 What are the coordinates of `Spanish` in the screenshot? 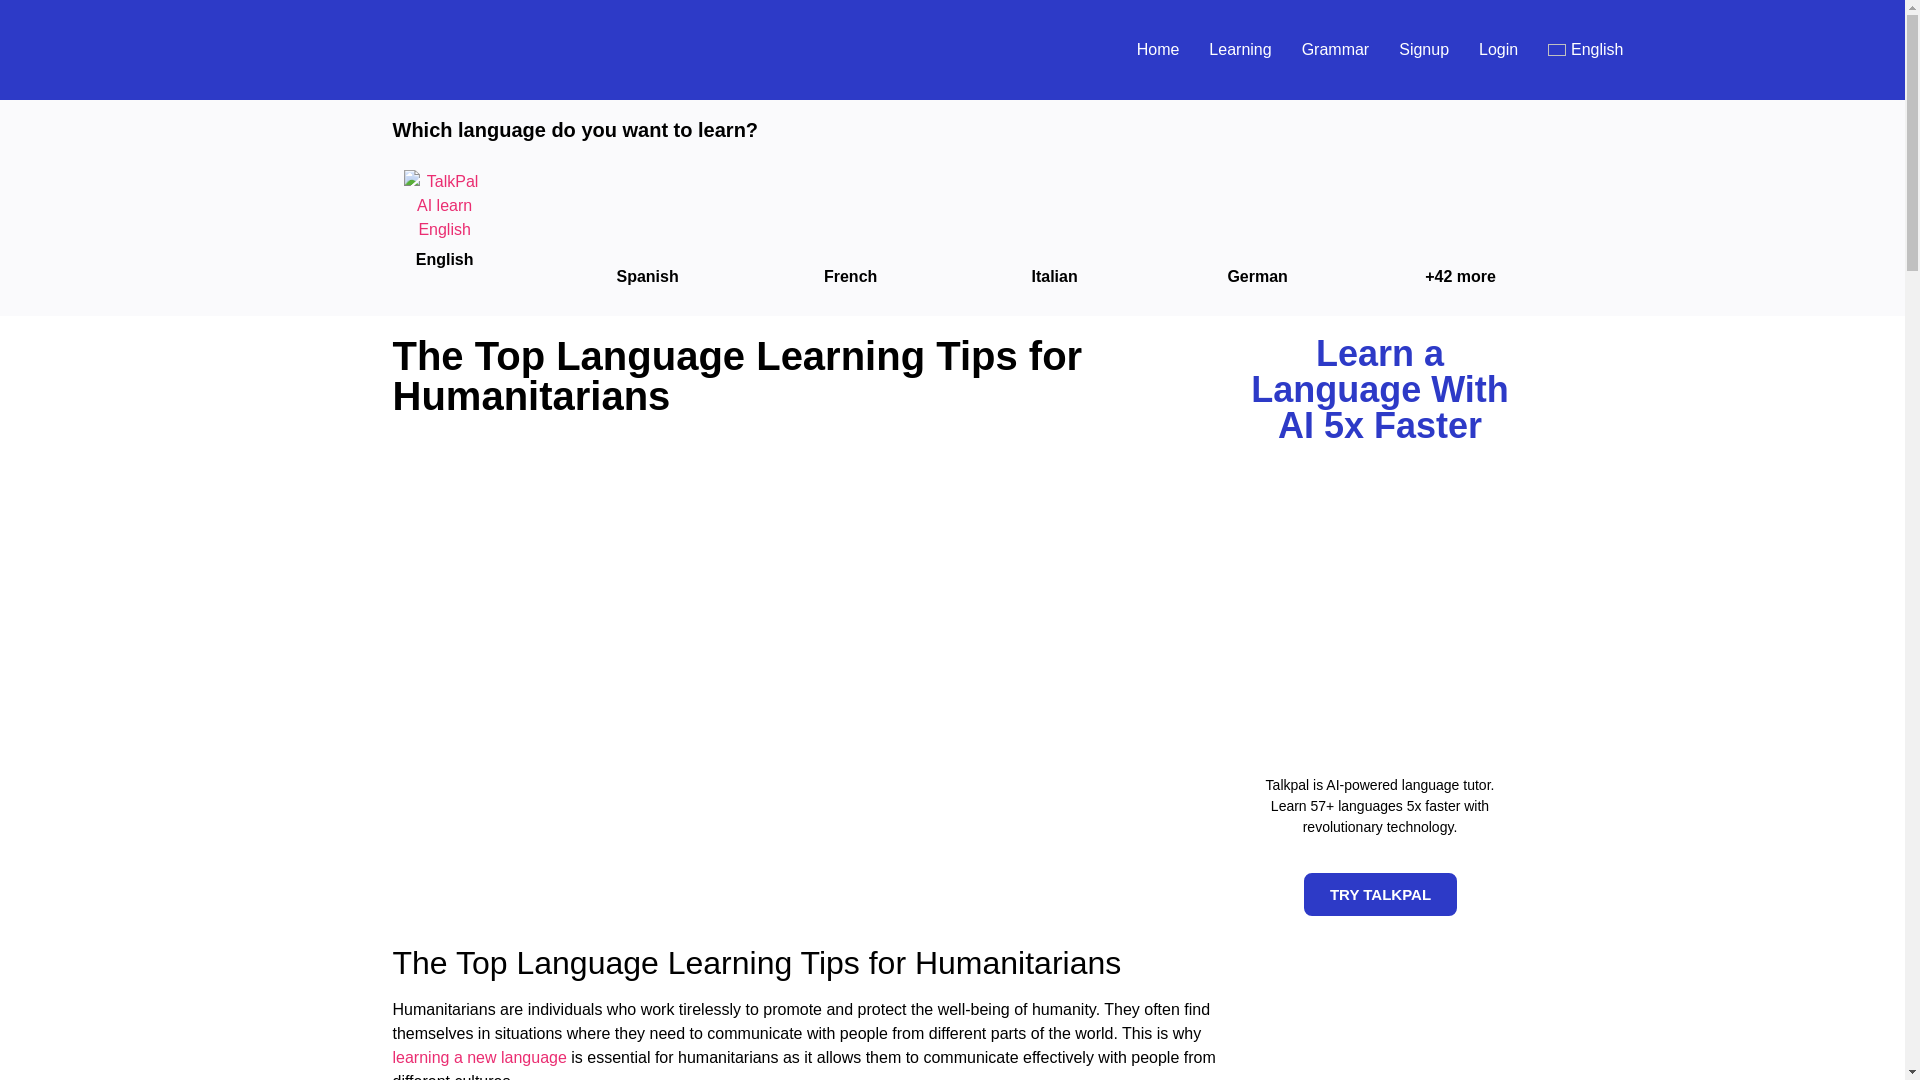 It's located at (646, 276).